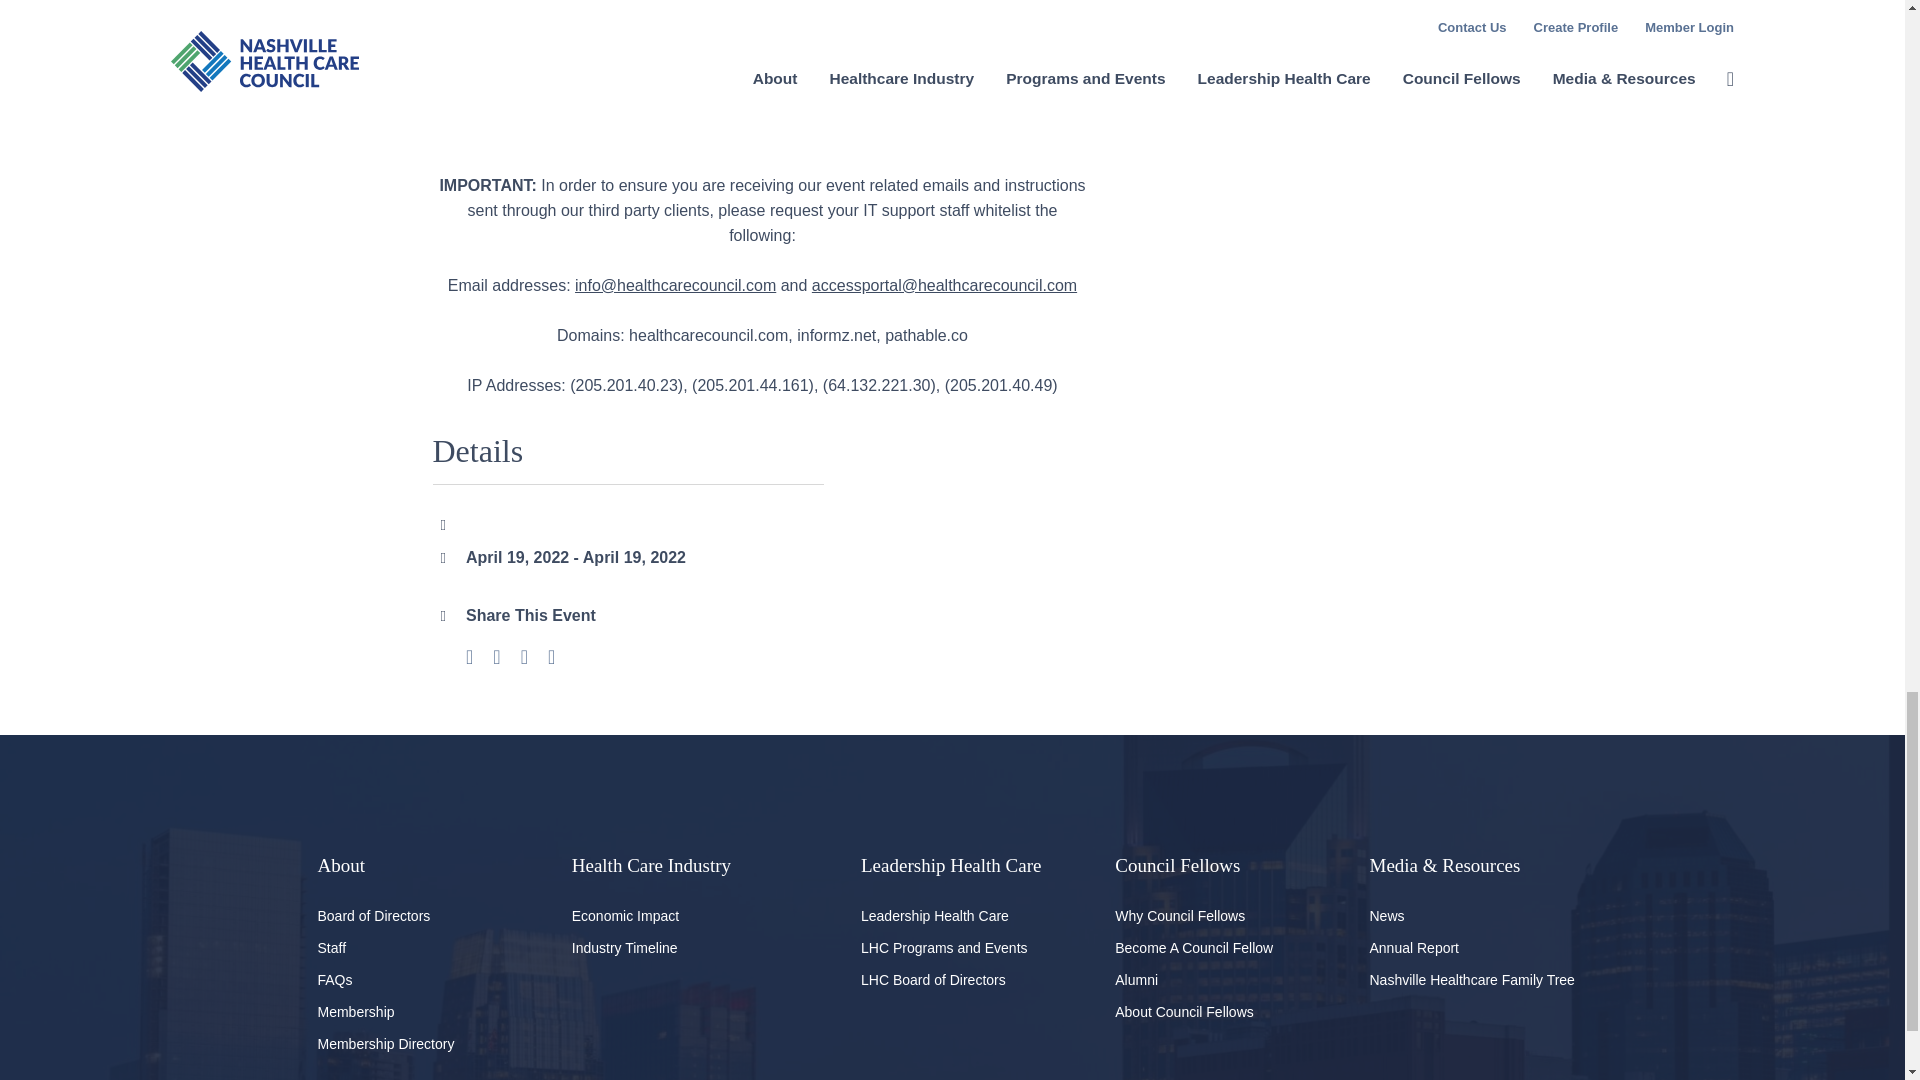 The height and width of the screenshot is (1080, 1920). What do you see at coordinates (469, 658) in the screenshot?
I see `Facebook` at bounding box center [469, 658].